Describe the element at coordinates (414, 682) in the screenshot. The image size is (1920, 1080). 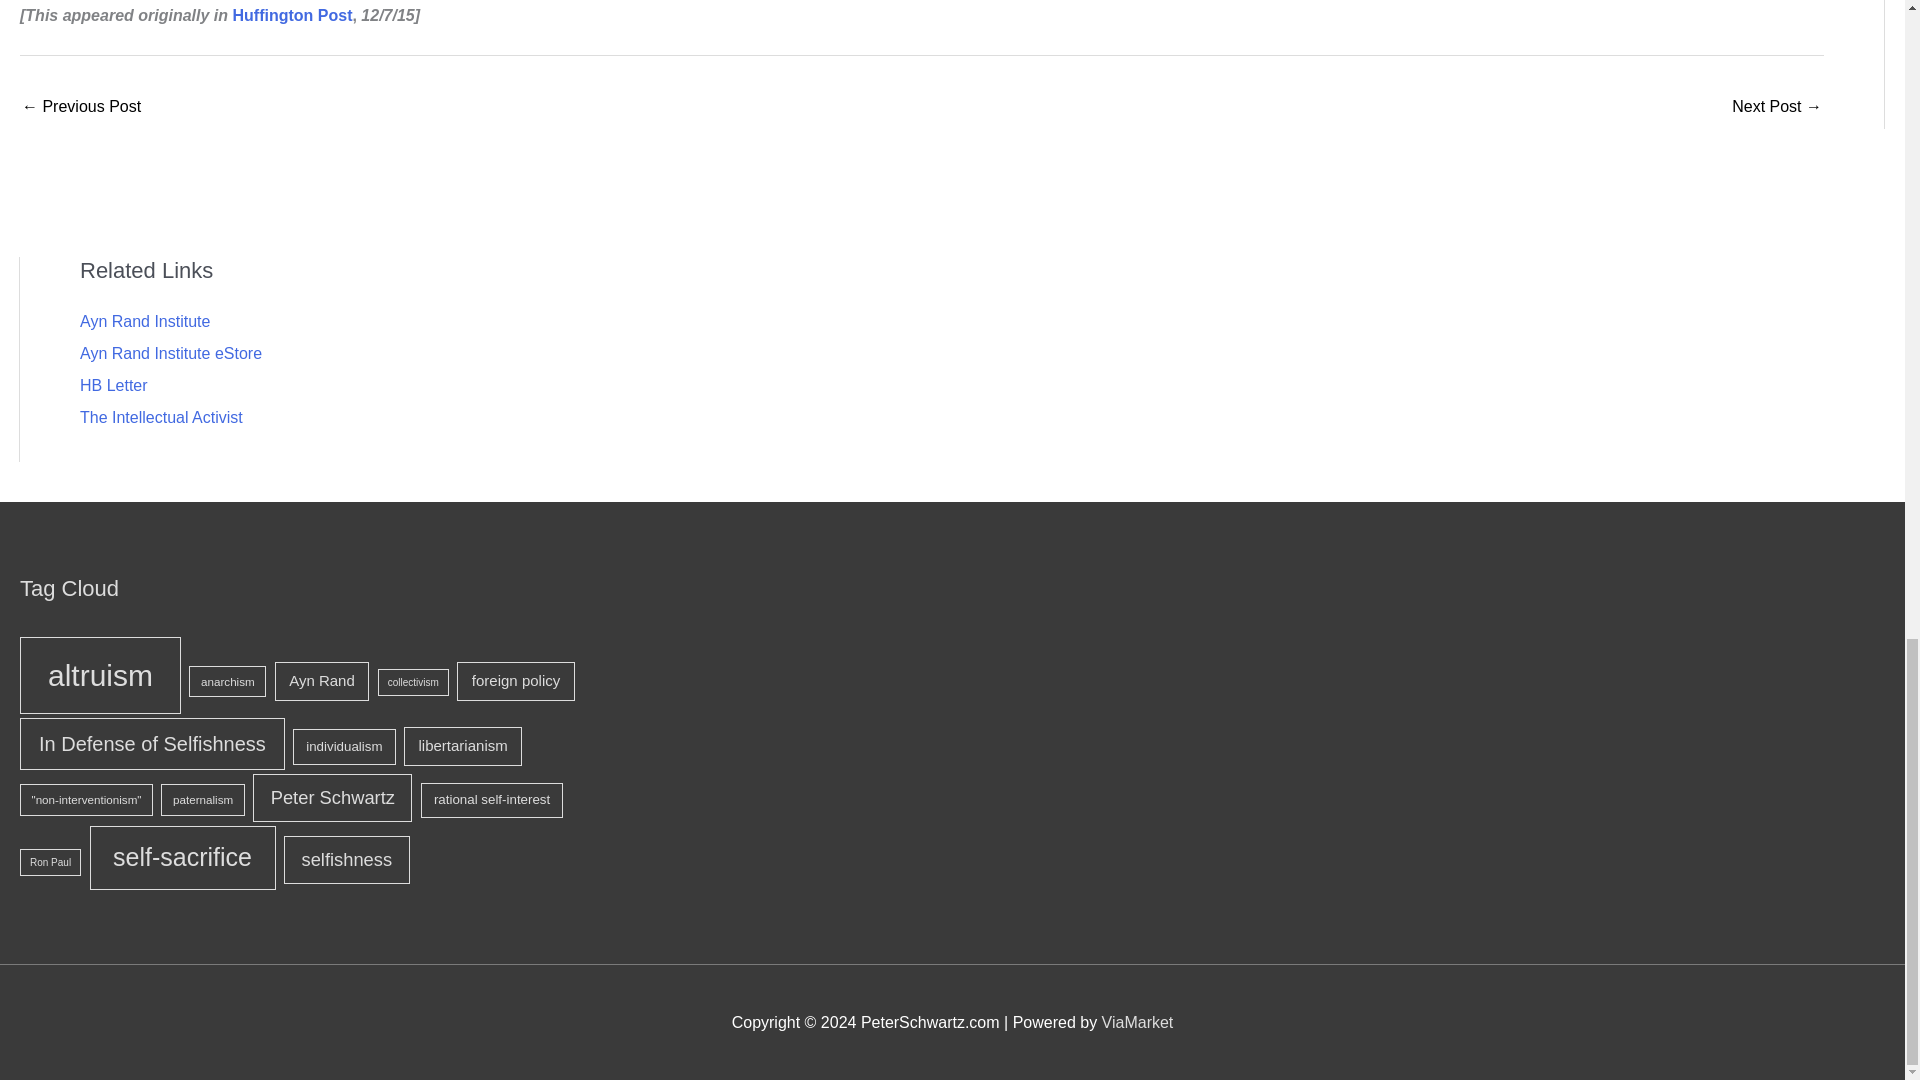
I see `collectivism` at that location.